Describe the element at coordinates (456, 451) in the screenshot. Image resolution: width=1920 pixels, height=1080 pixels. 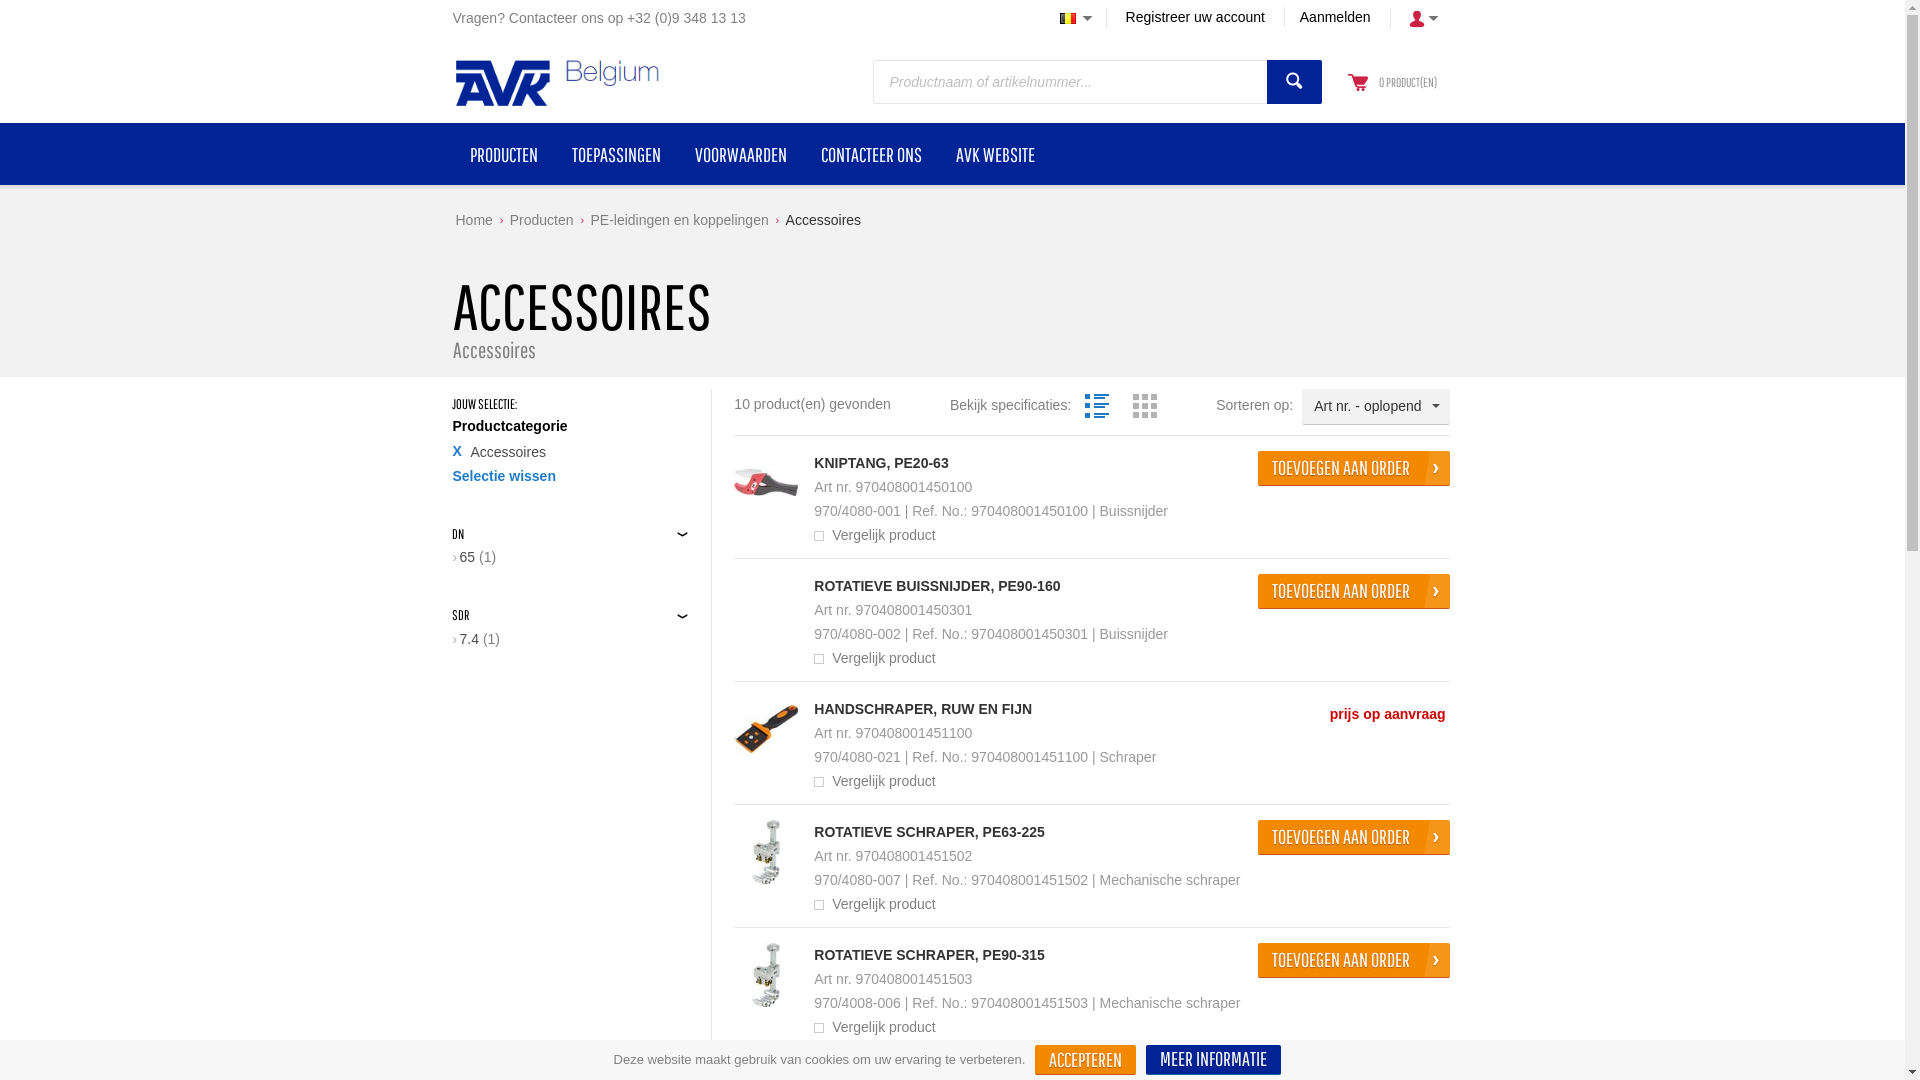
I see `X` at that location.